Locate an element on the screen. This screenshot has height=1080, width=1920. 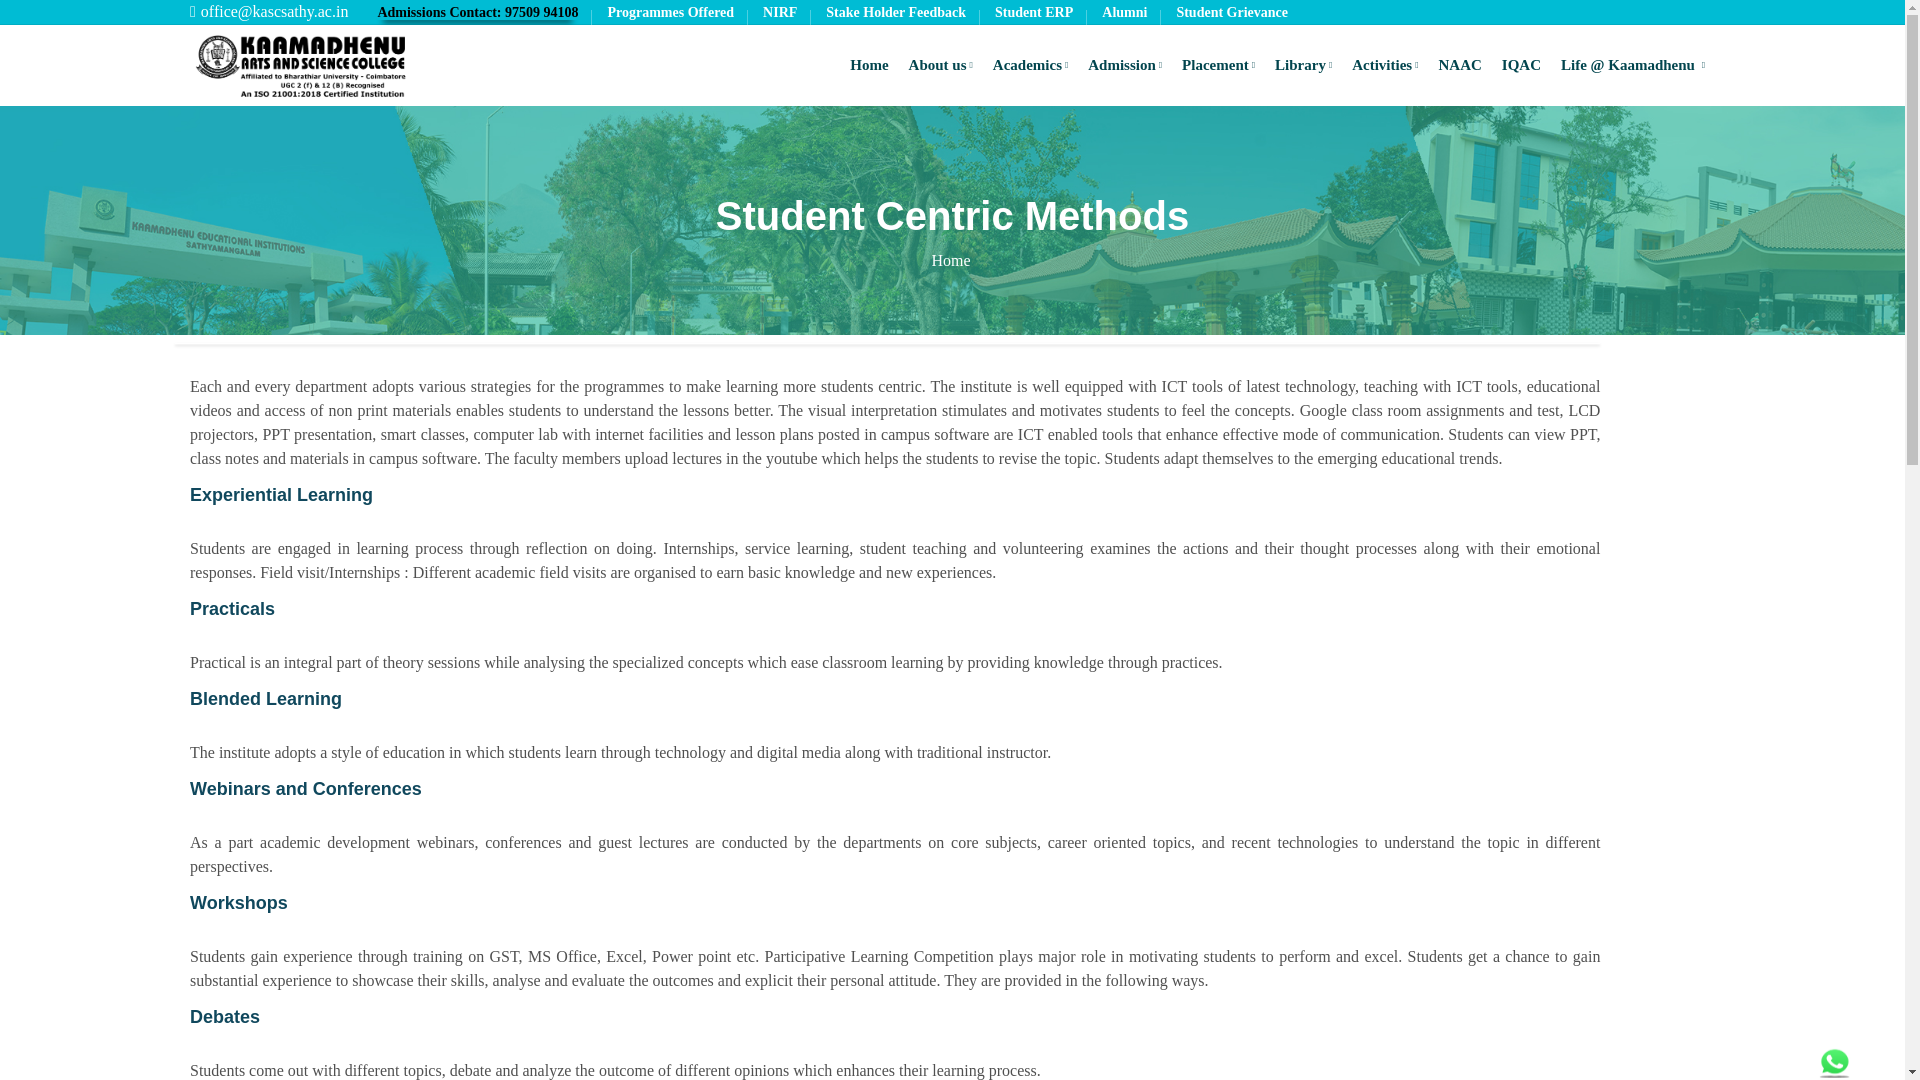
Student ERP is located at coordinates (1034, 12).